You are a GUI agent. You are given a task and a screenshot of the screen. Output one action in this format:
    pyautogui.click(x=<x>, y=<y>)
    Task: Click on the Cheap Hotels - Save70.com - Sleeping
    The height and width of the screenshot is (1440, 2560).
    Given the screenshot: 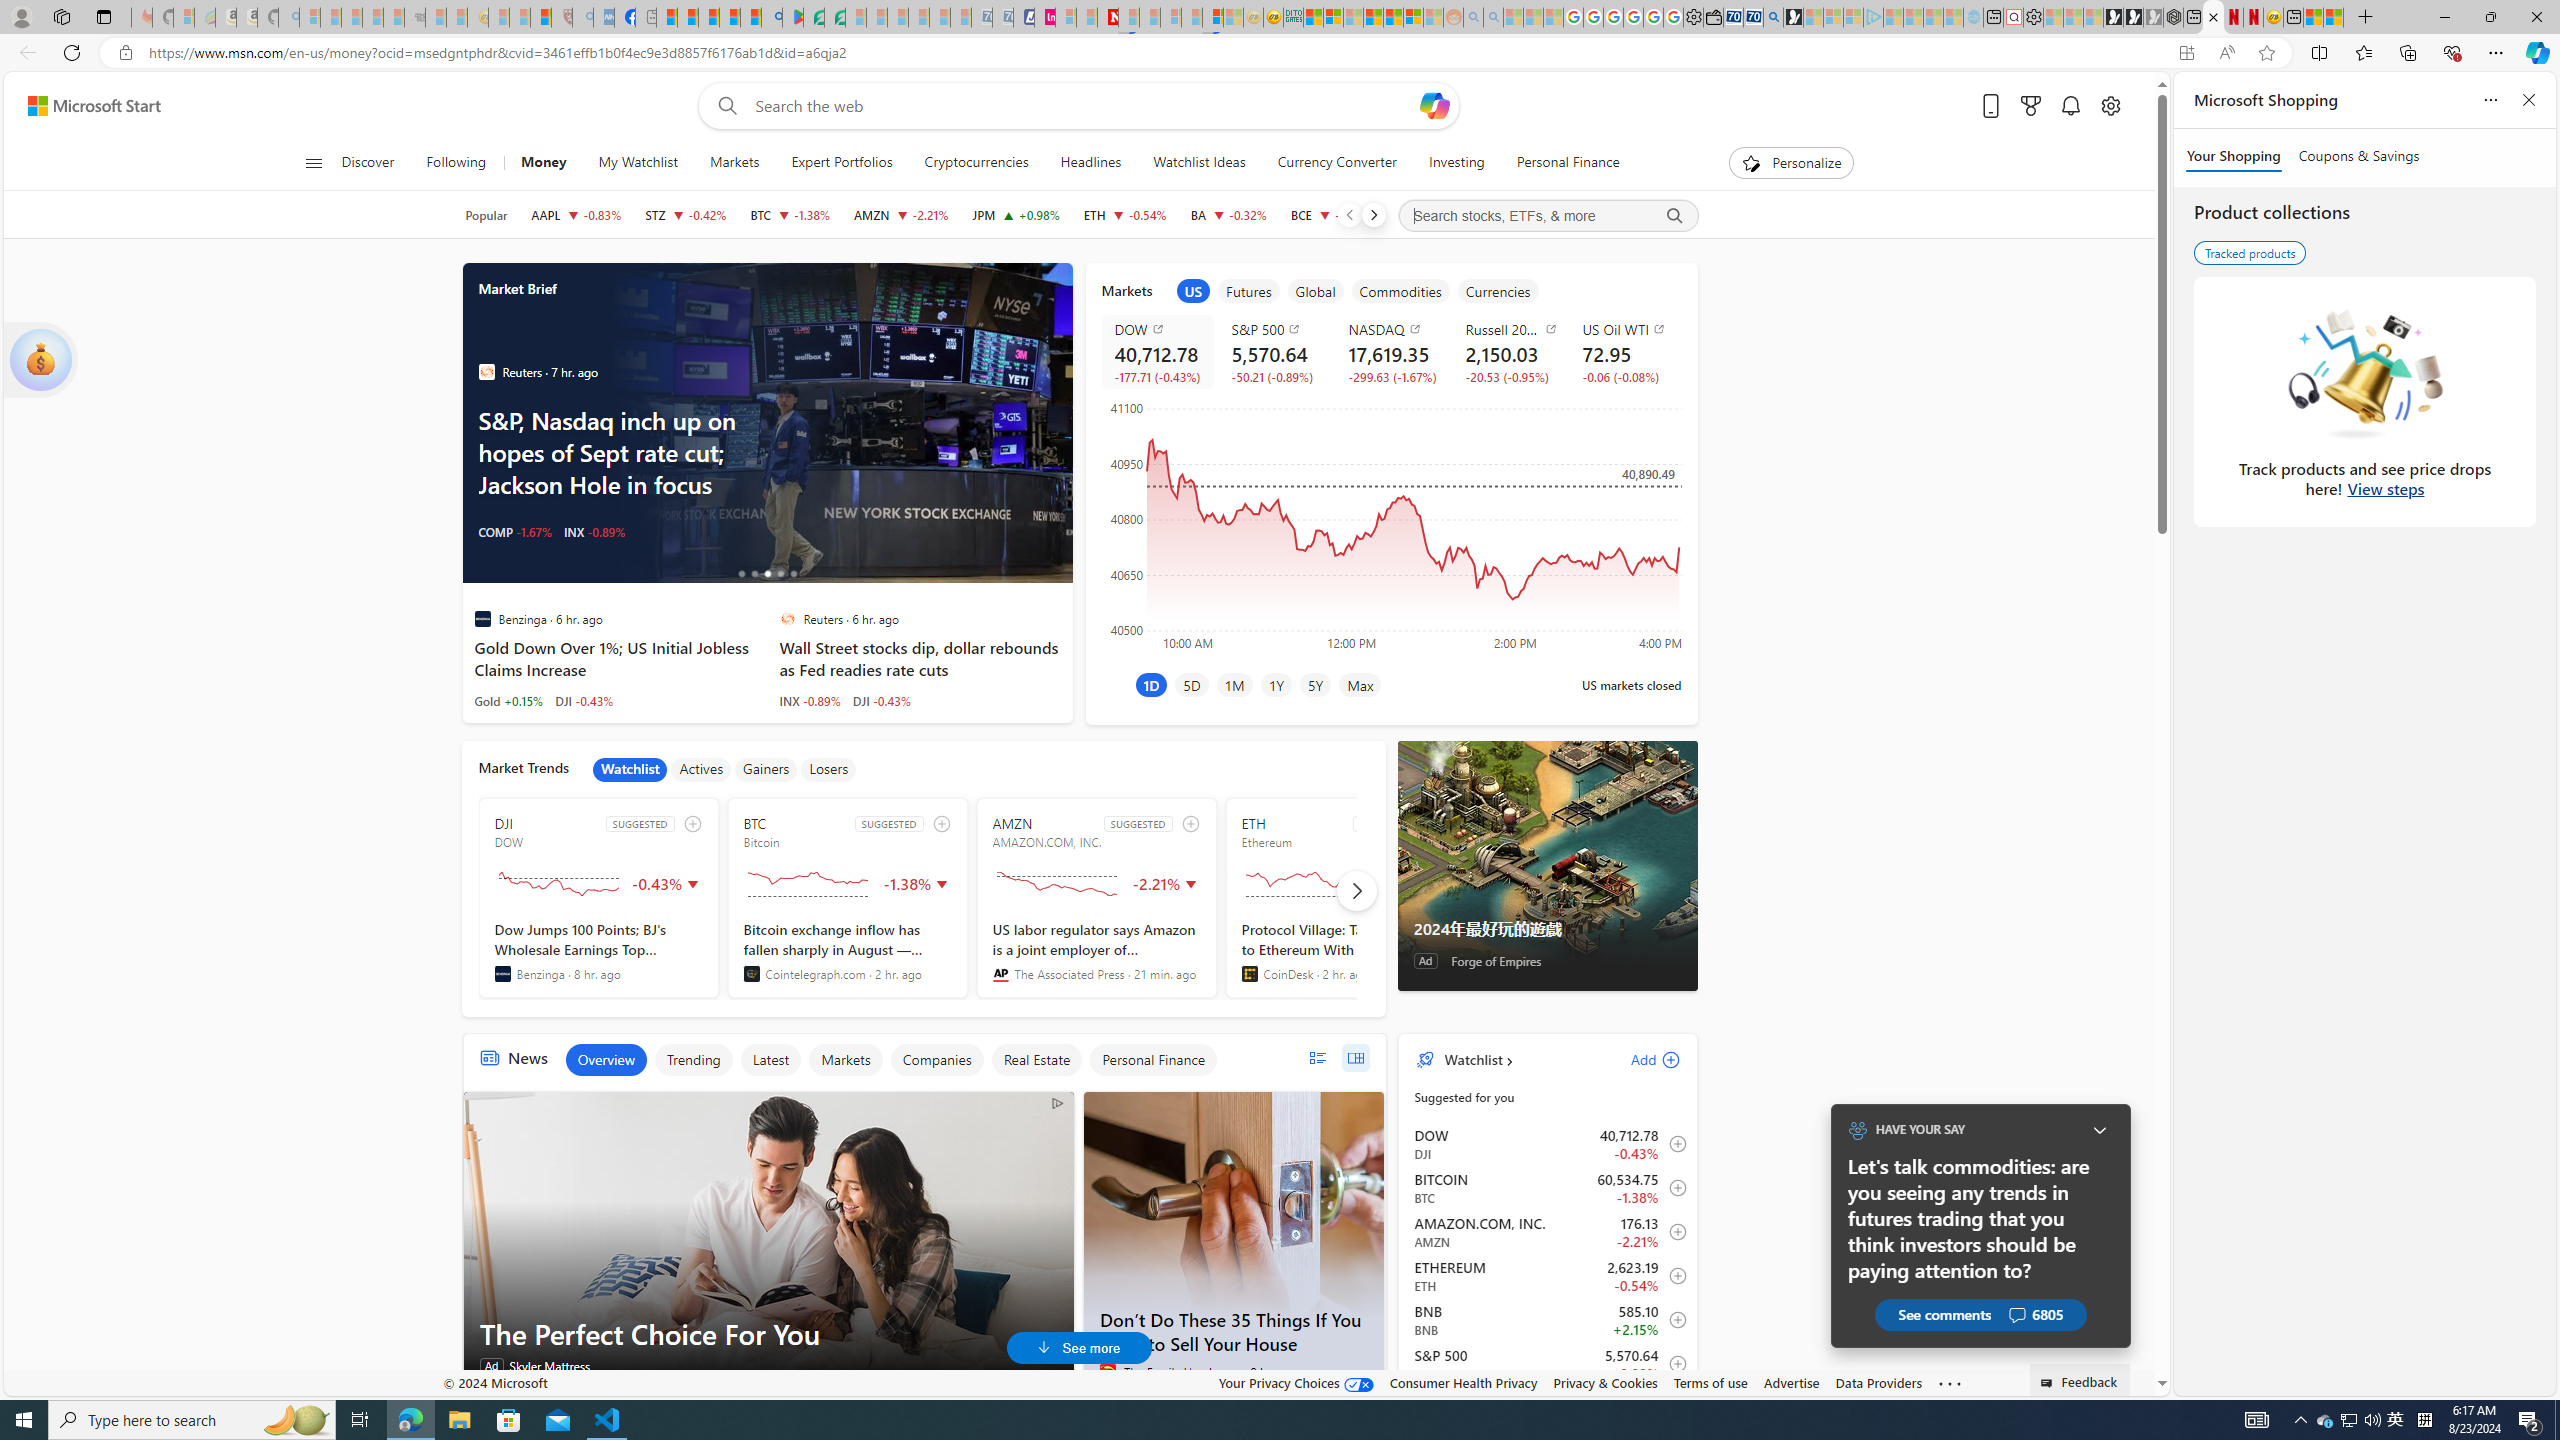 What is the action you would take?
    pyautogui.click(x=1002, y=17)
    